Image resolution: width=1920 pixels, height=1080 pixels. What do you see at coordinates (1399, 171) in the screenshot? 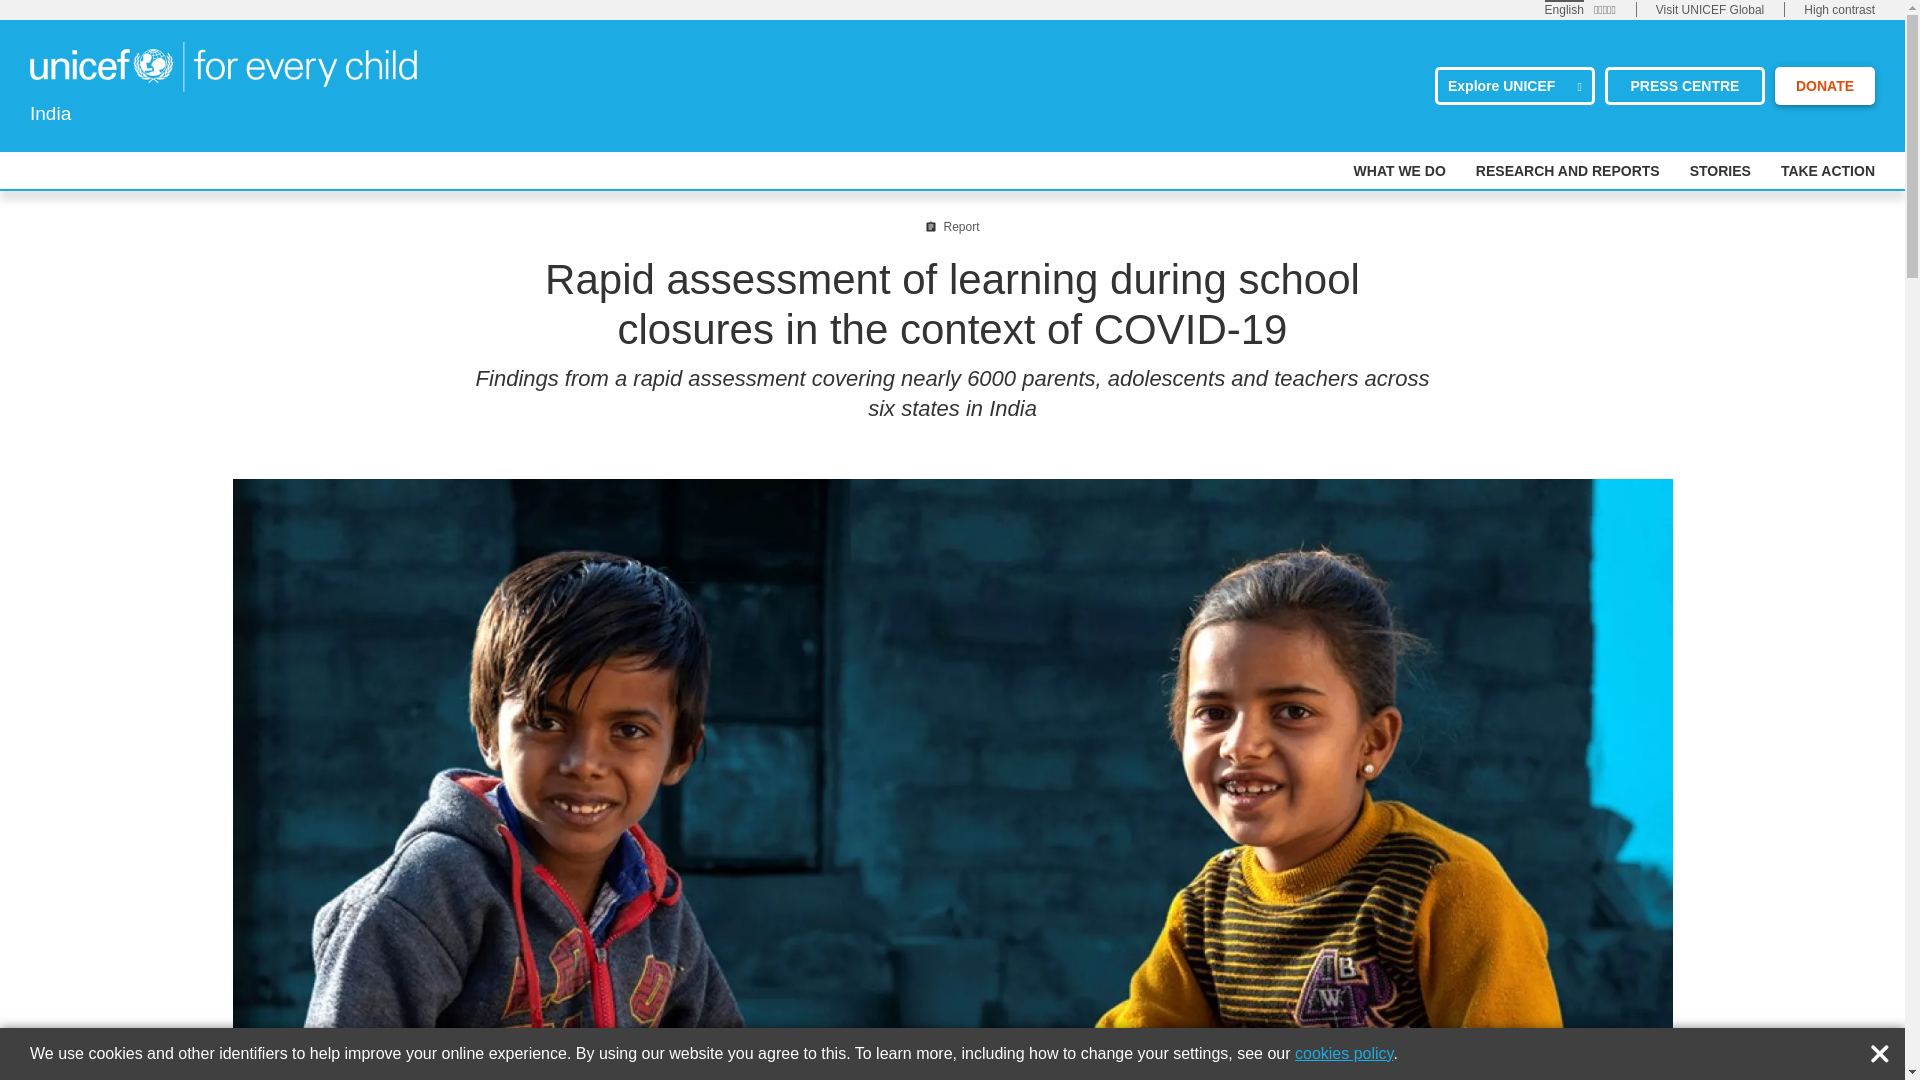
I see `WHAT WE DO` at bounding box center [1399, 171].